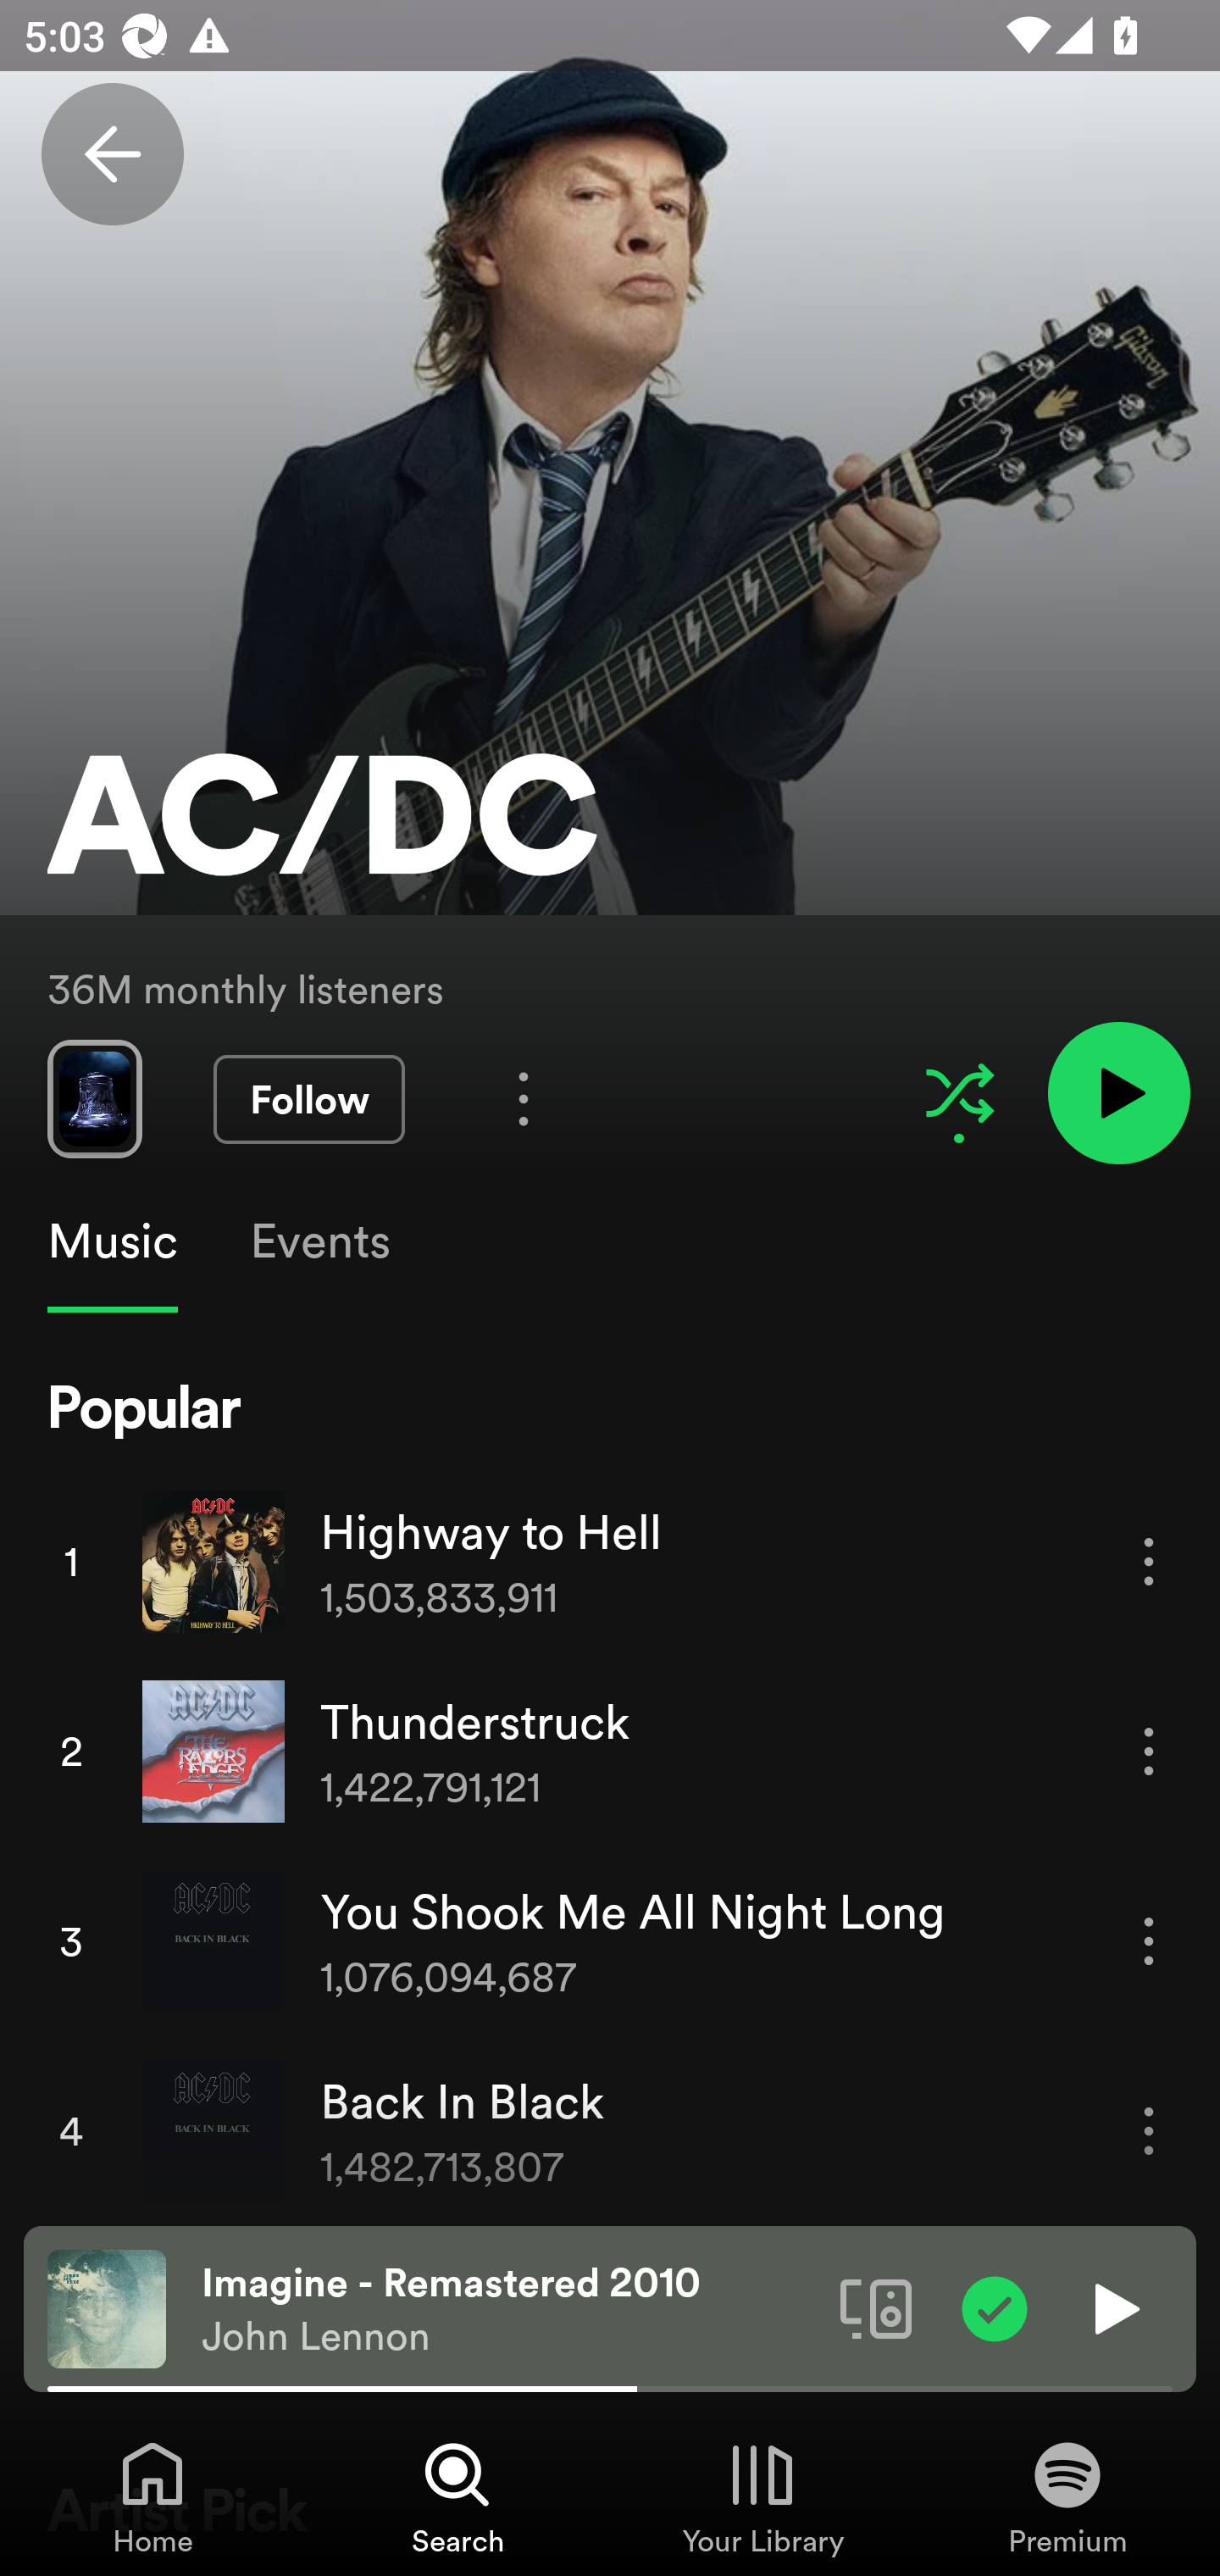  Describe the element at coordinates (1118, 1091) in the screenshot. I see `Play artist` at that location.